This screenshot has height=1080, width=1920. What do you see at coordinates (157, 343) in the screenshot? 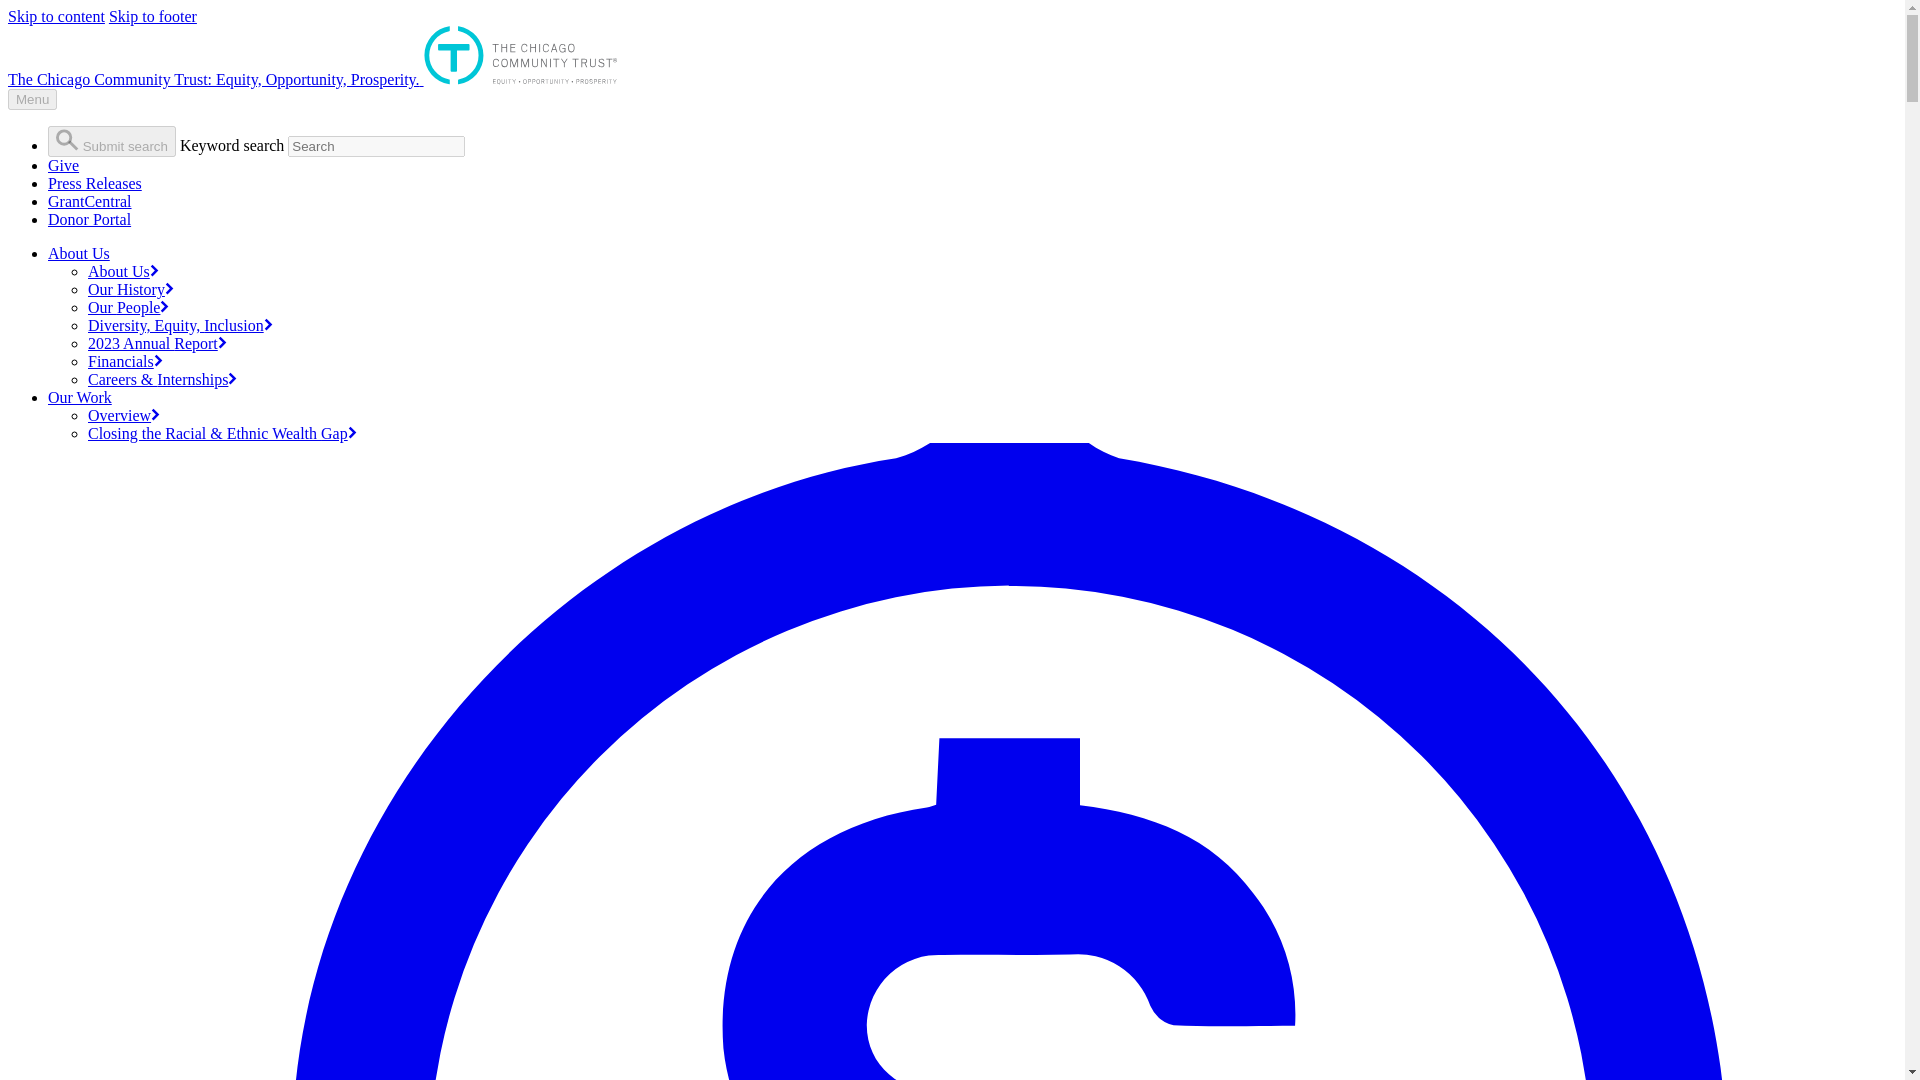
I see `2023 Annual Report` at bounding box center [157, 343].